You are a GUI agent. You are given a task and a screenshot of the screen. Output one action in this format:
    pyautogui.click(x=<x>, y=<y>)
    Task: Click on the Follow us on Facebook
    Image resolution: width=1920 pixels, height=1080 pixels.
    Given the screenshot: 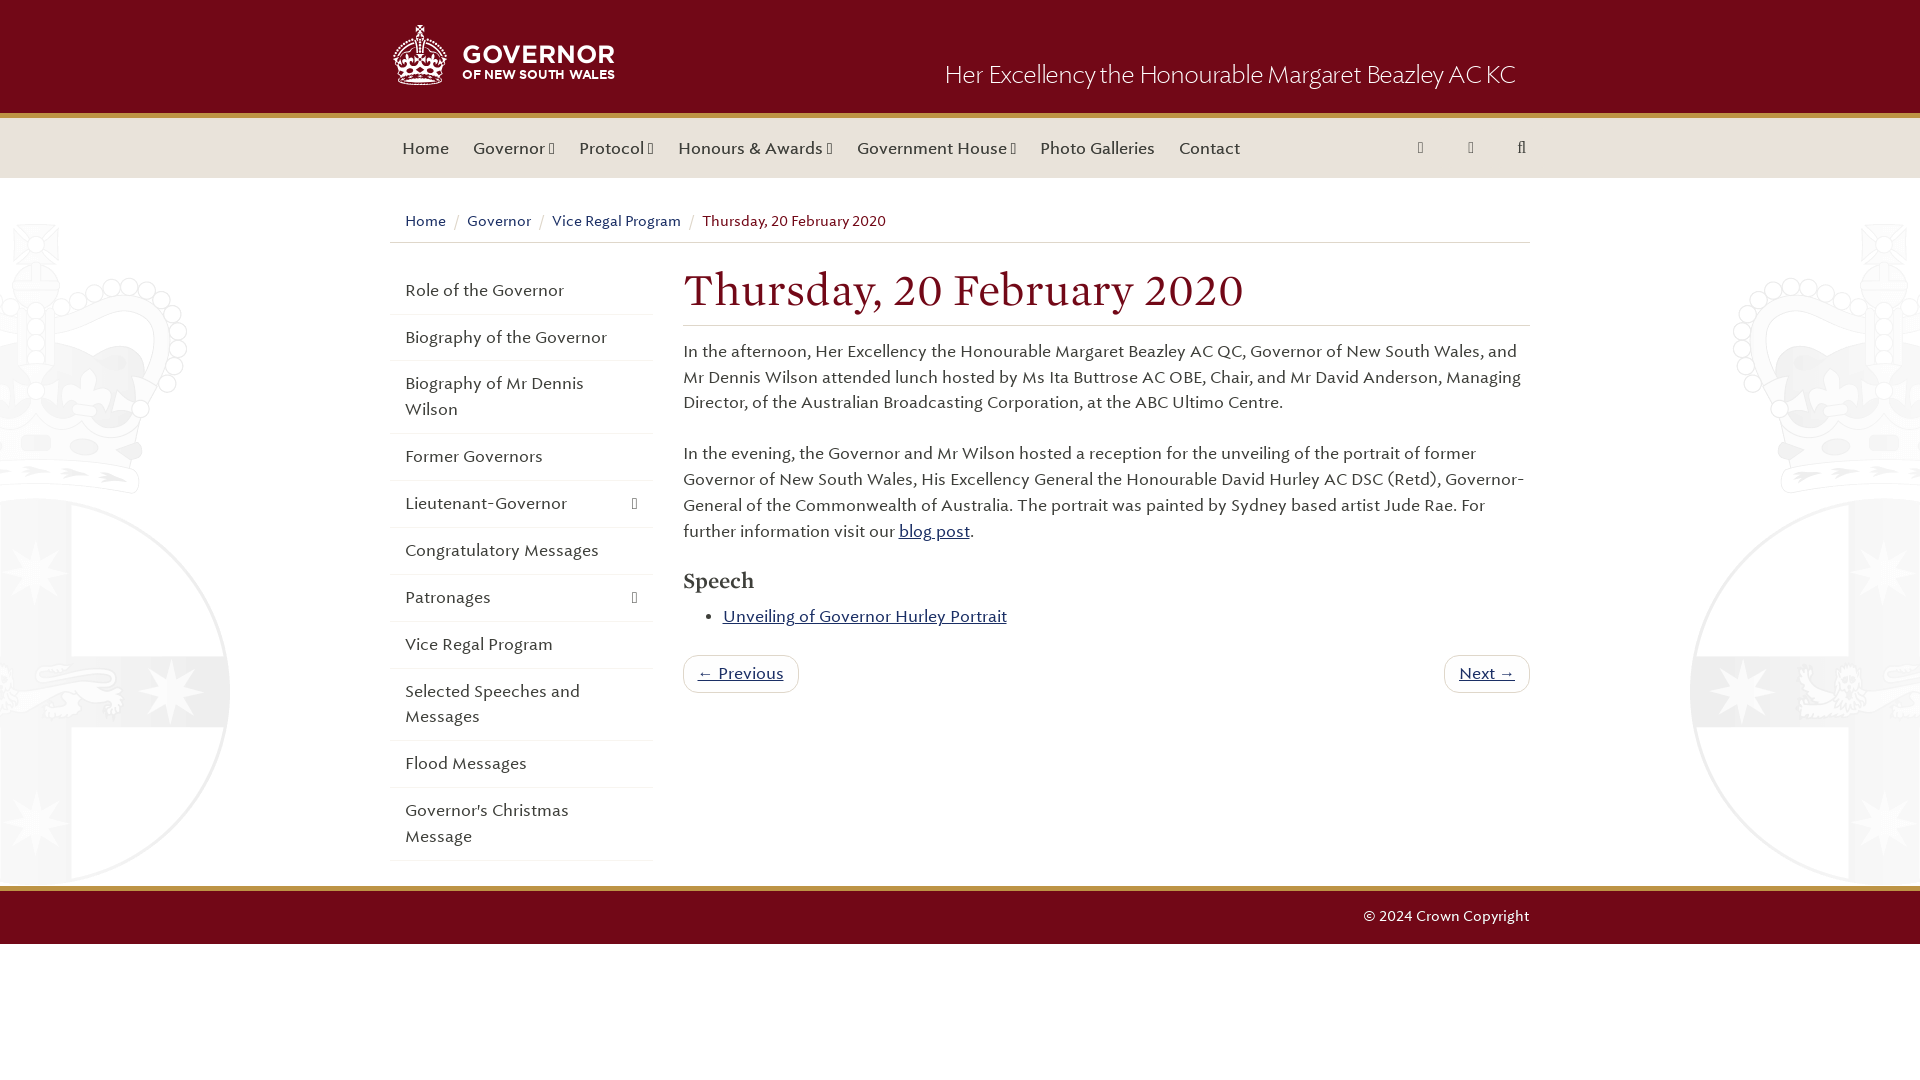 What is the action you would take?
    pyautogui.click(x=1420, y=148)
    